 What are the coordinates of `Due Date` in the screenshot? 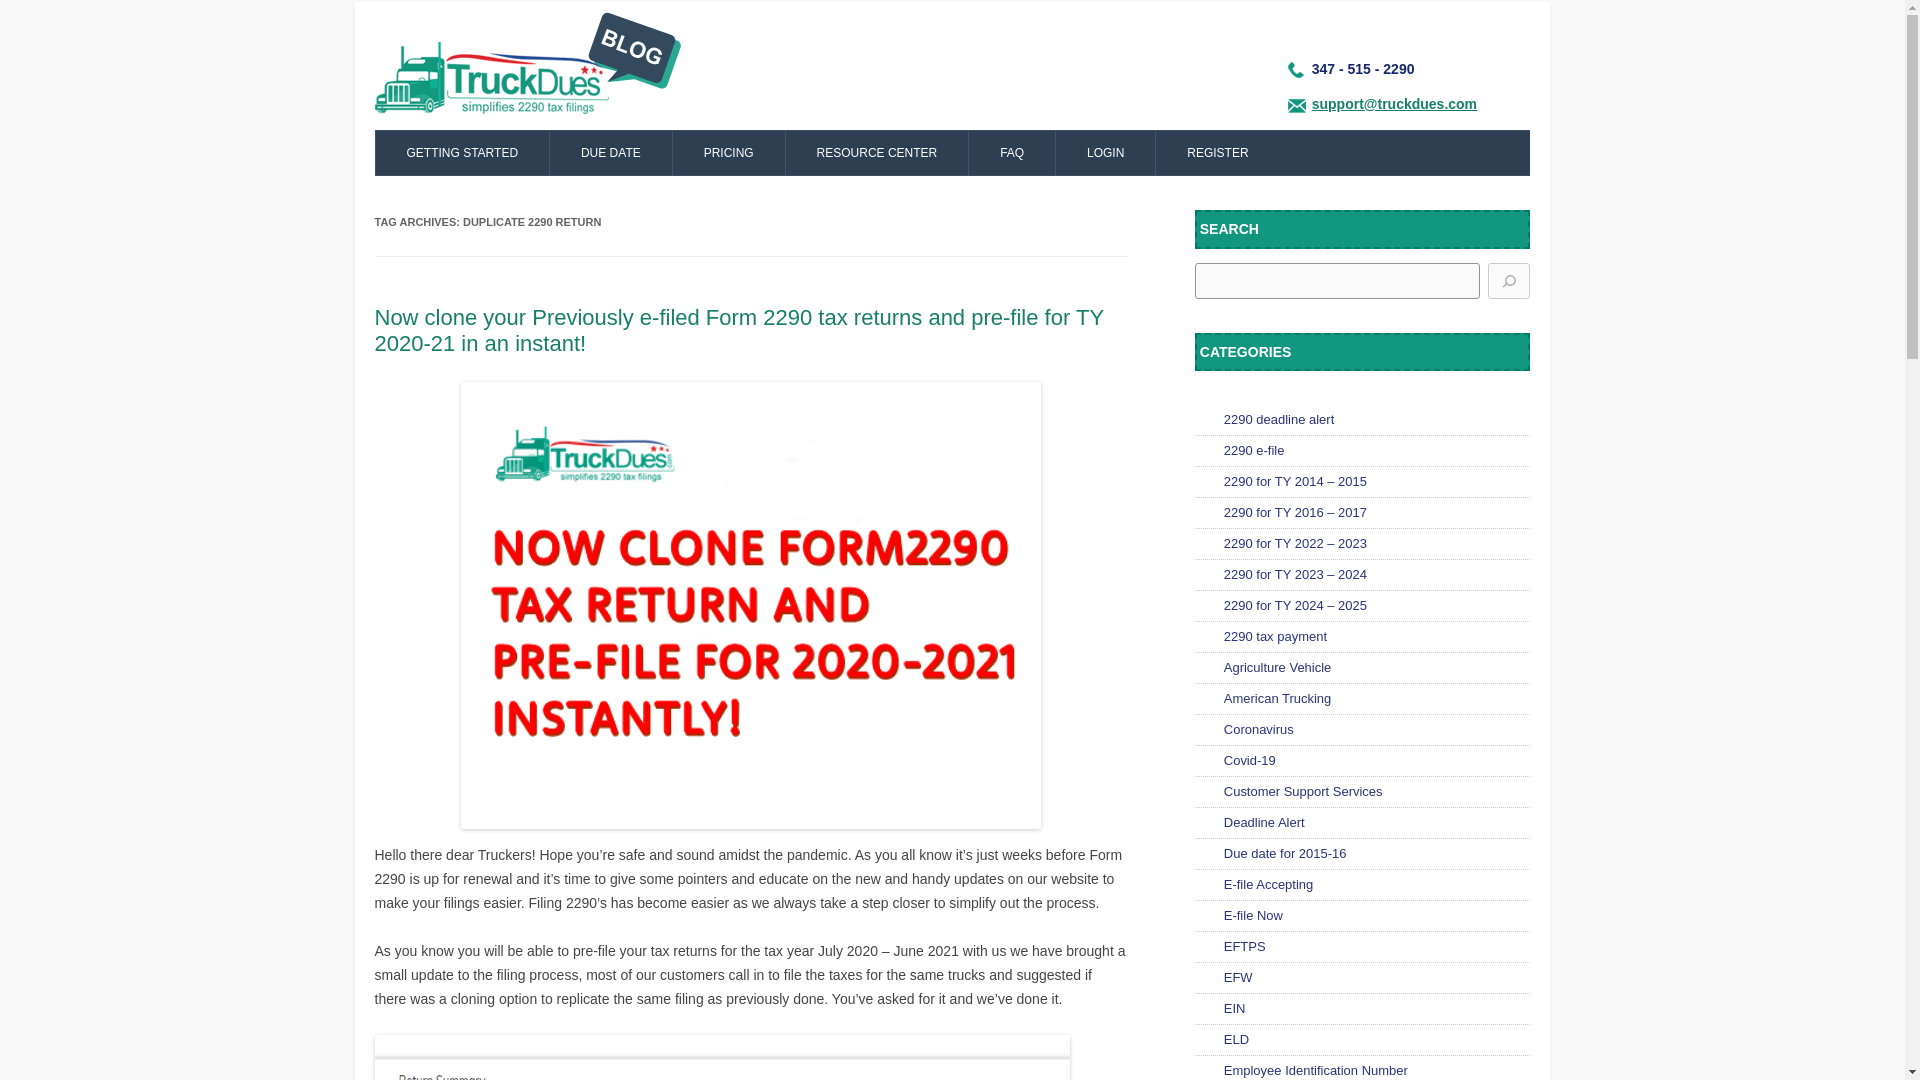 It's located at (610, 152).